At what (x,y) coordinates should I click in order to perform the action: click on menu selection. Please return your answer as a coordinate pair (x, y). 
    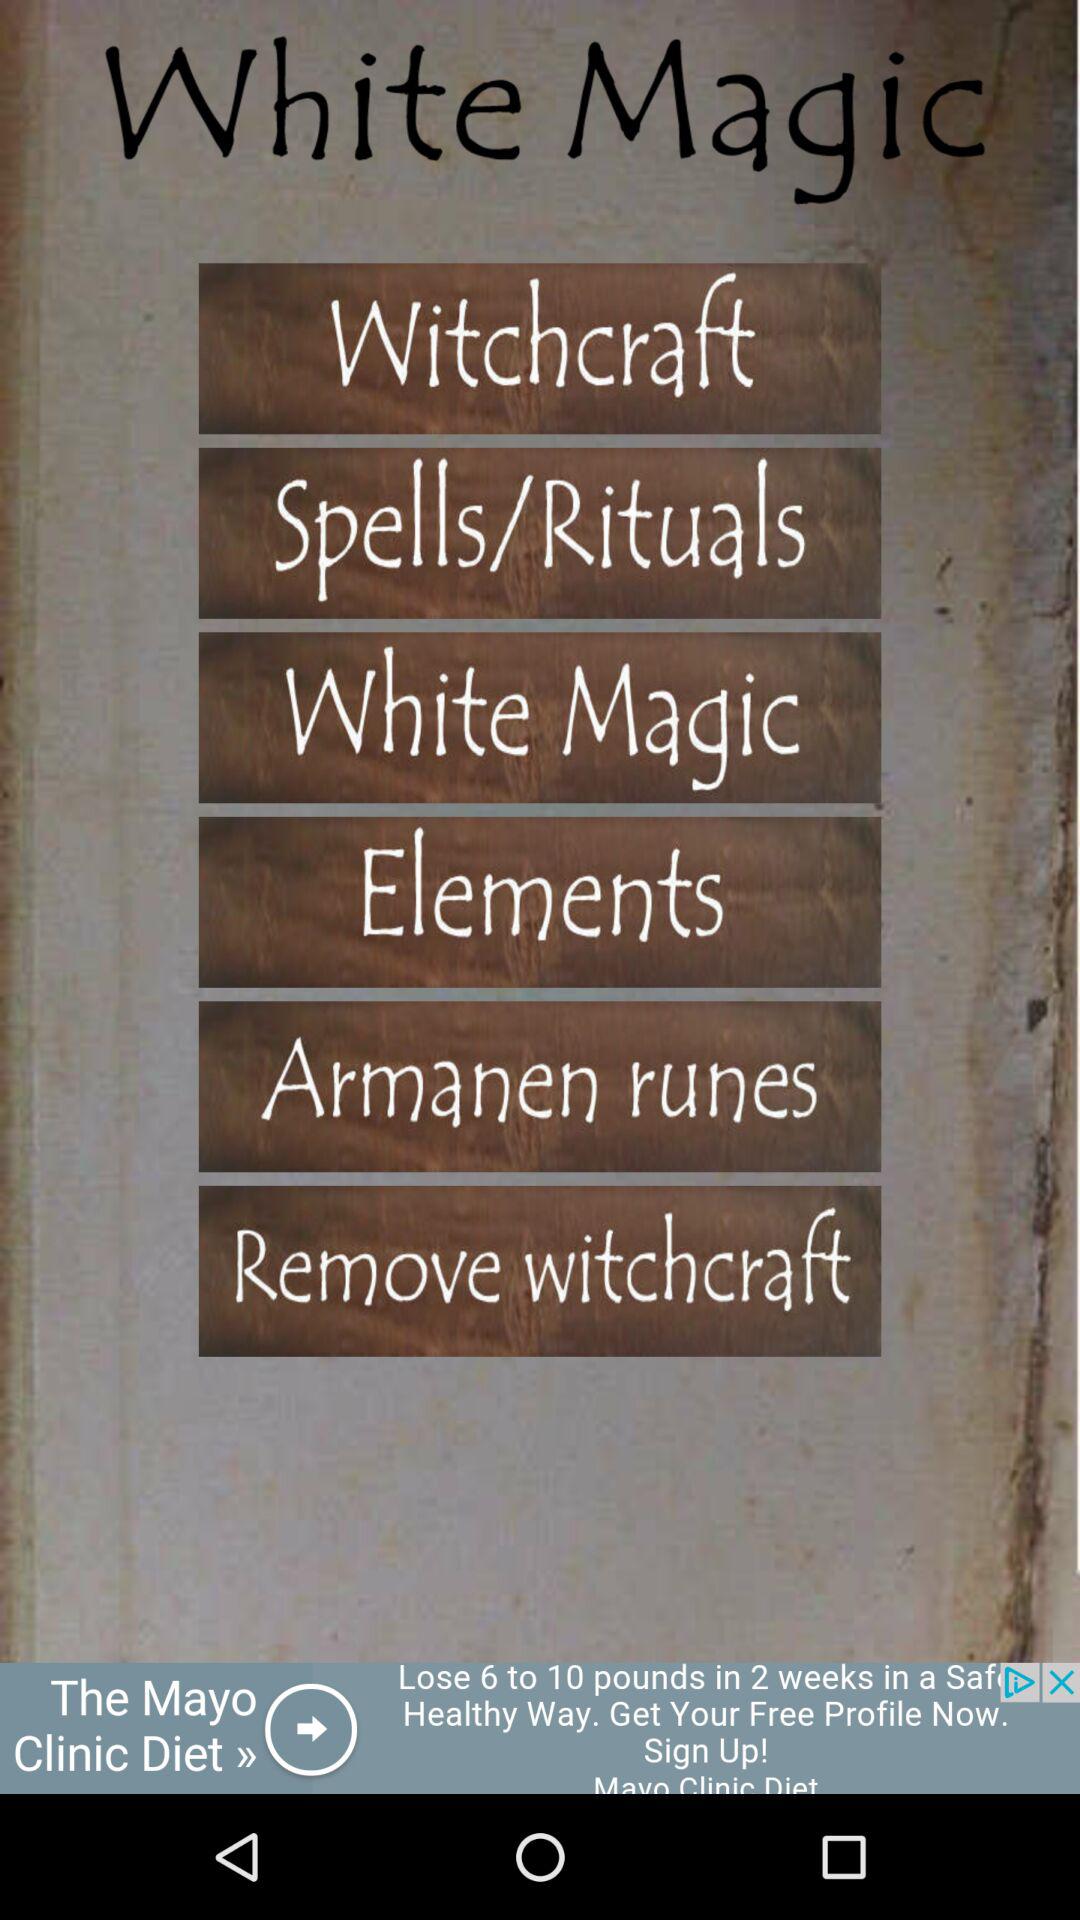
    Looking at the image, I should click on (540, 1086).